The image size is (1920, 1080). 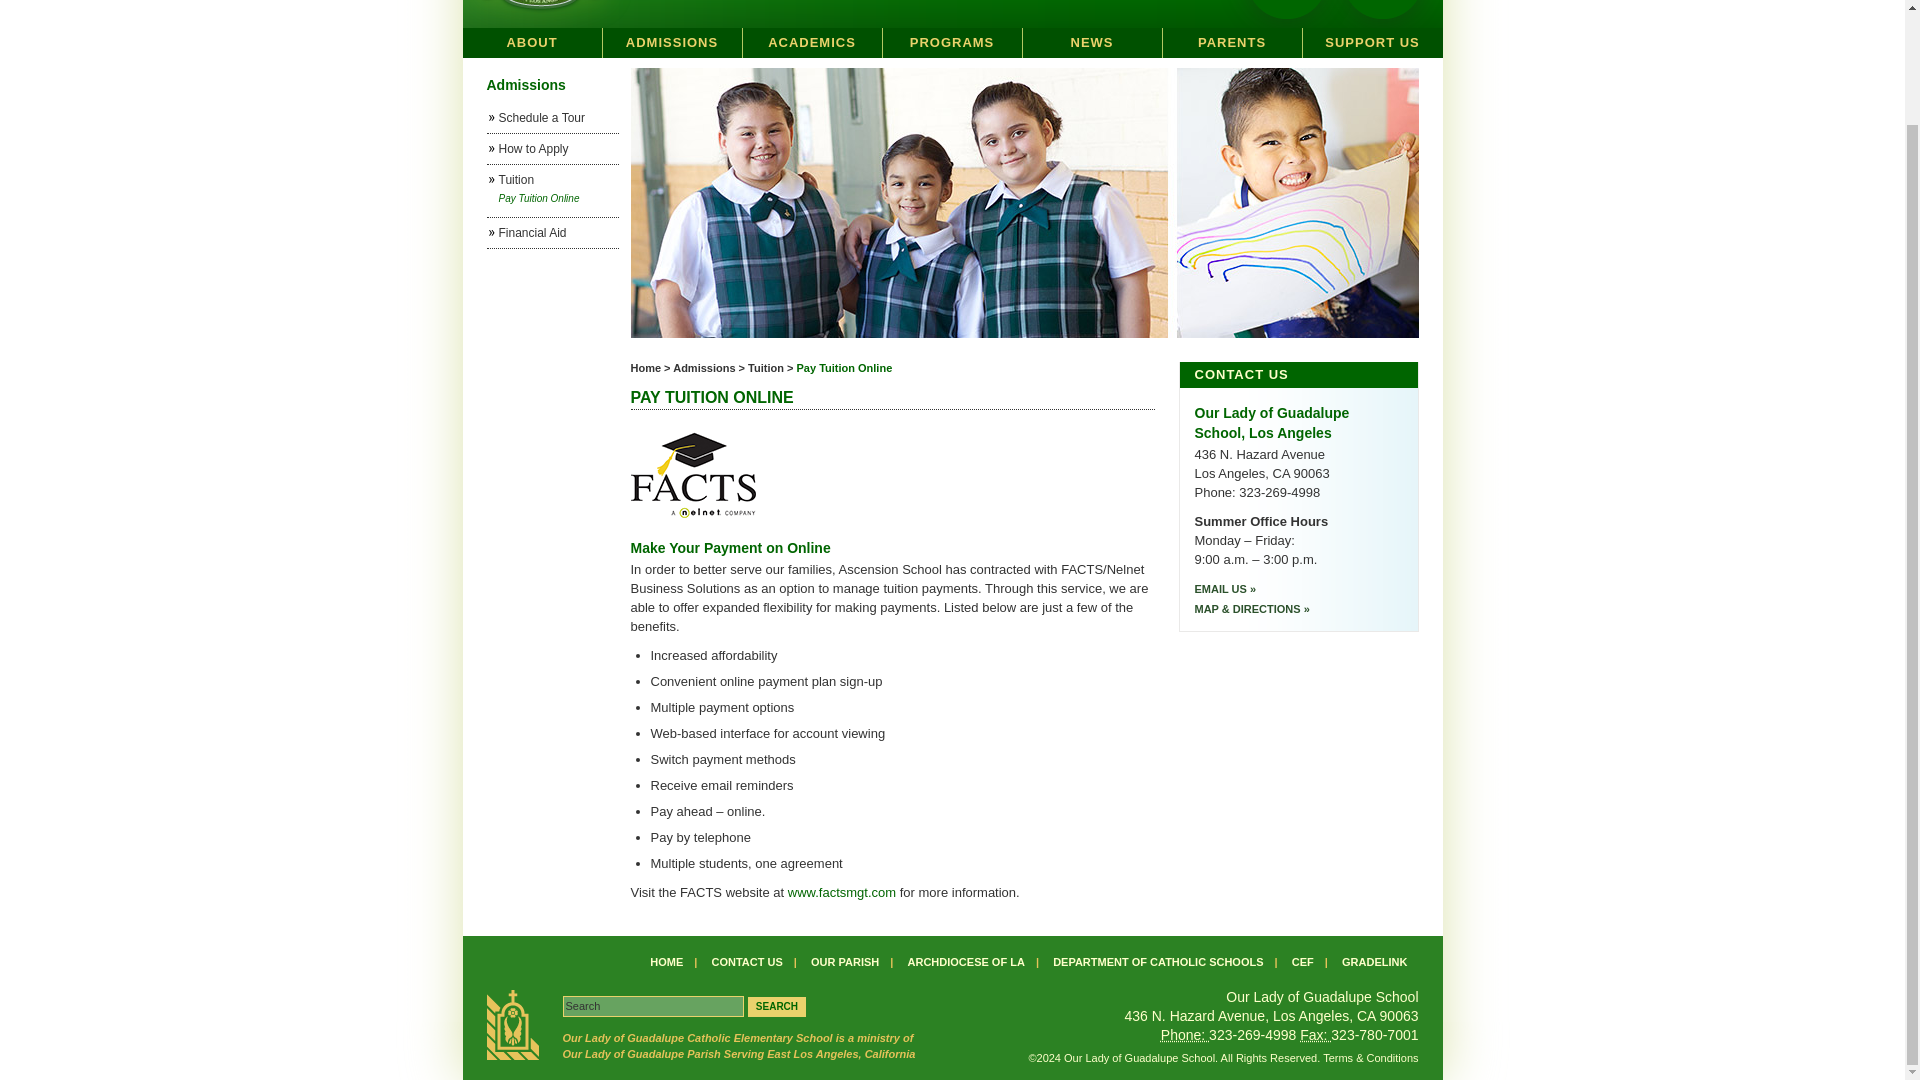 I want to click on Home, so click(x=644, y=367).